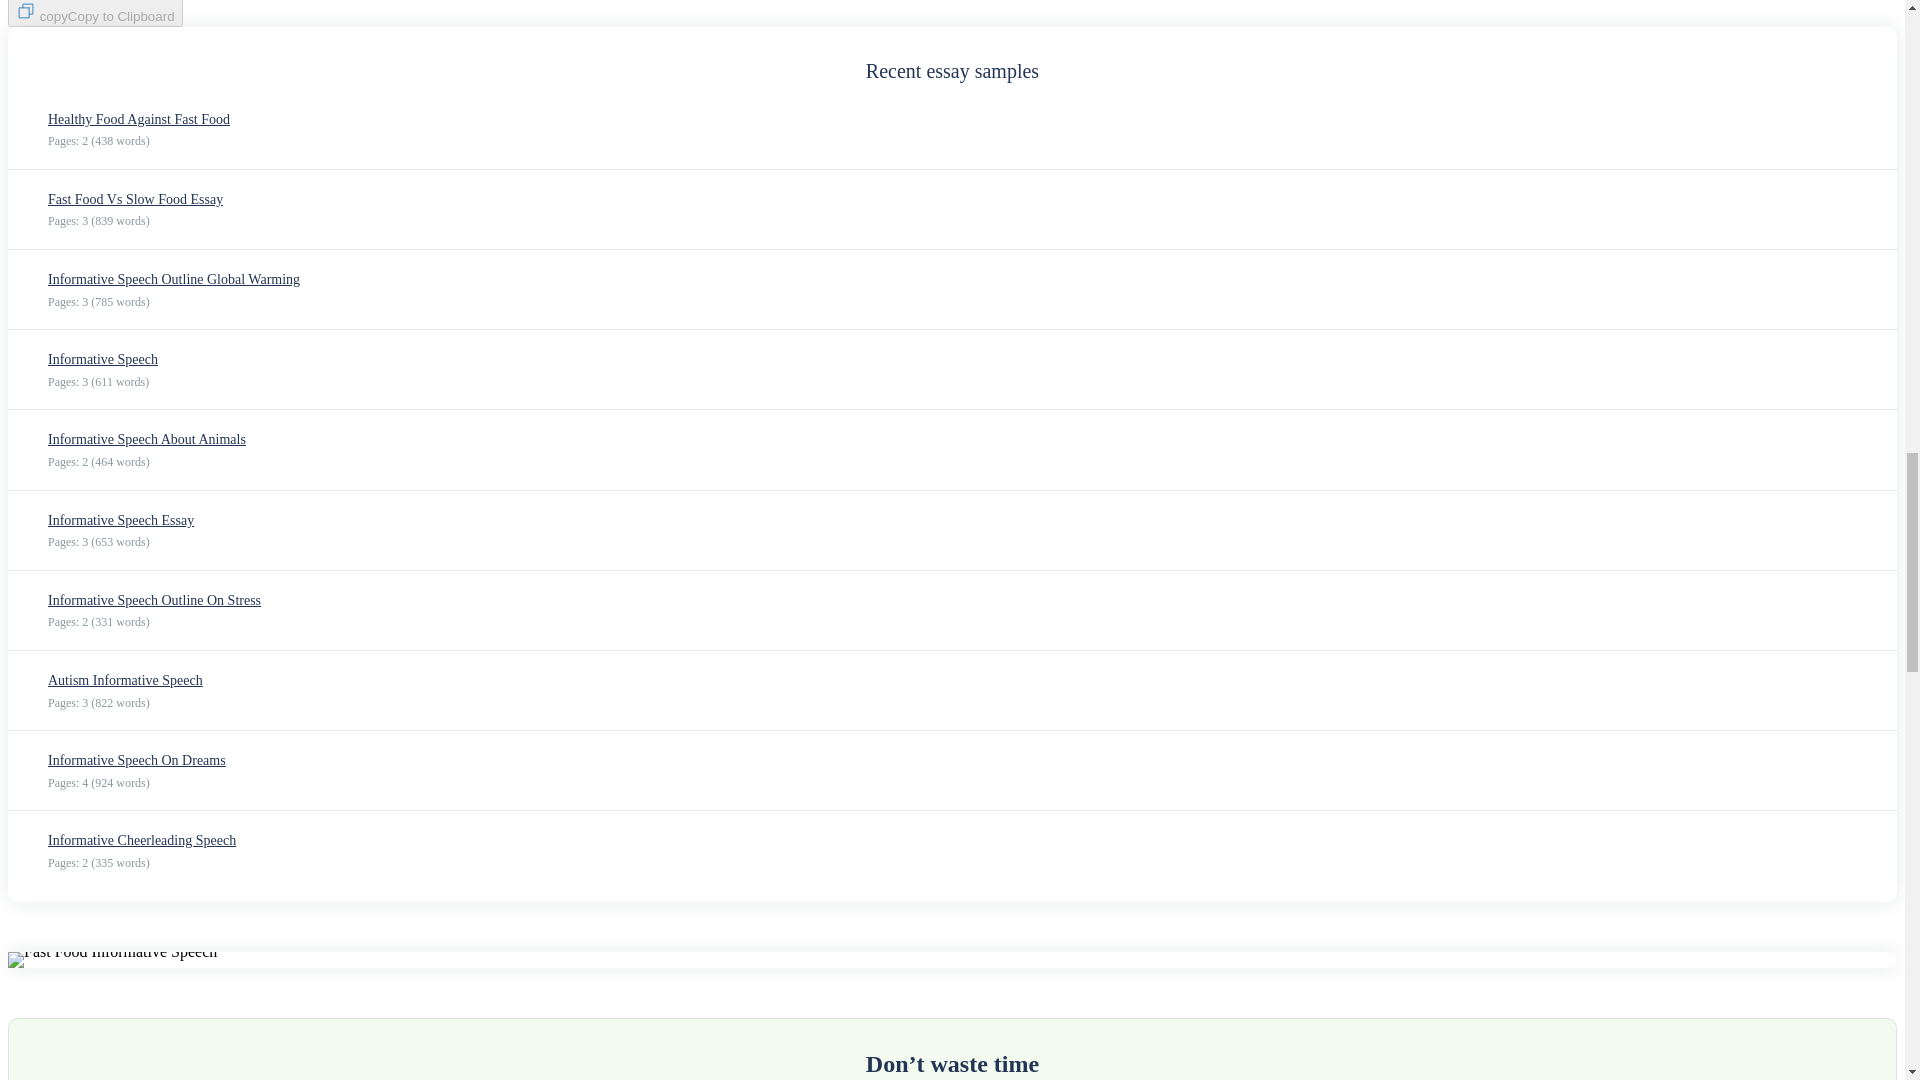 The height and width of the screenshot is (1080, 1920). Describe the element at coordinates (137, 760) in the screenshot. I see `Informative Speech On Dreams` at that location.